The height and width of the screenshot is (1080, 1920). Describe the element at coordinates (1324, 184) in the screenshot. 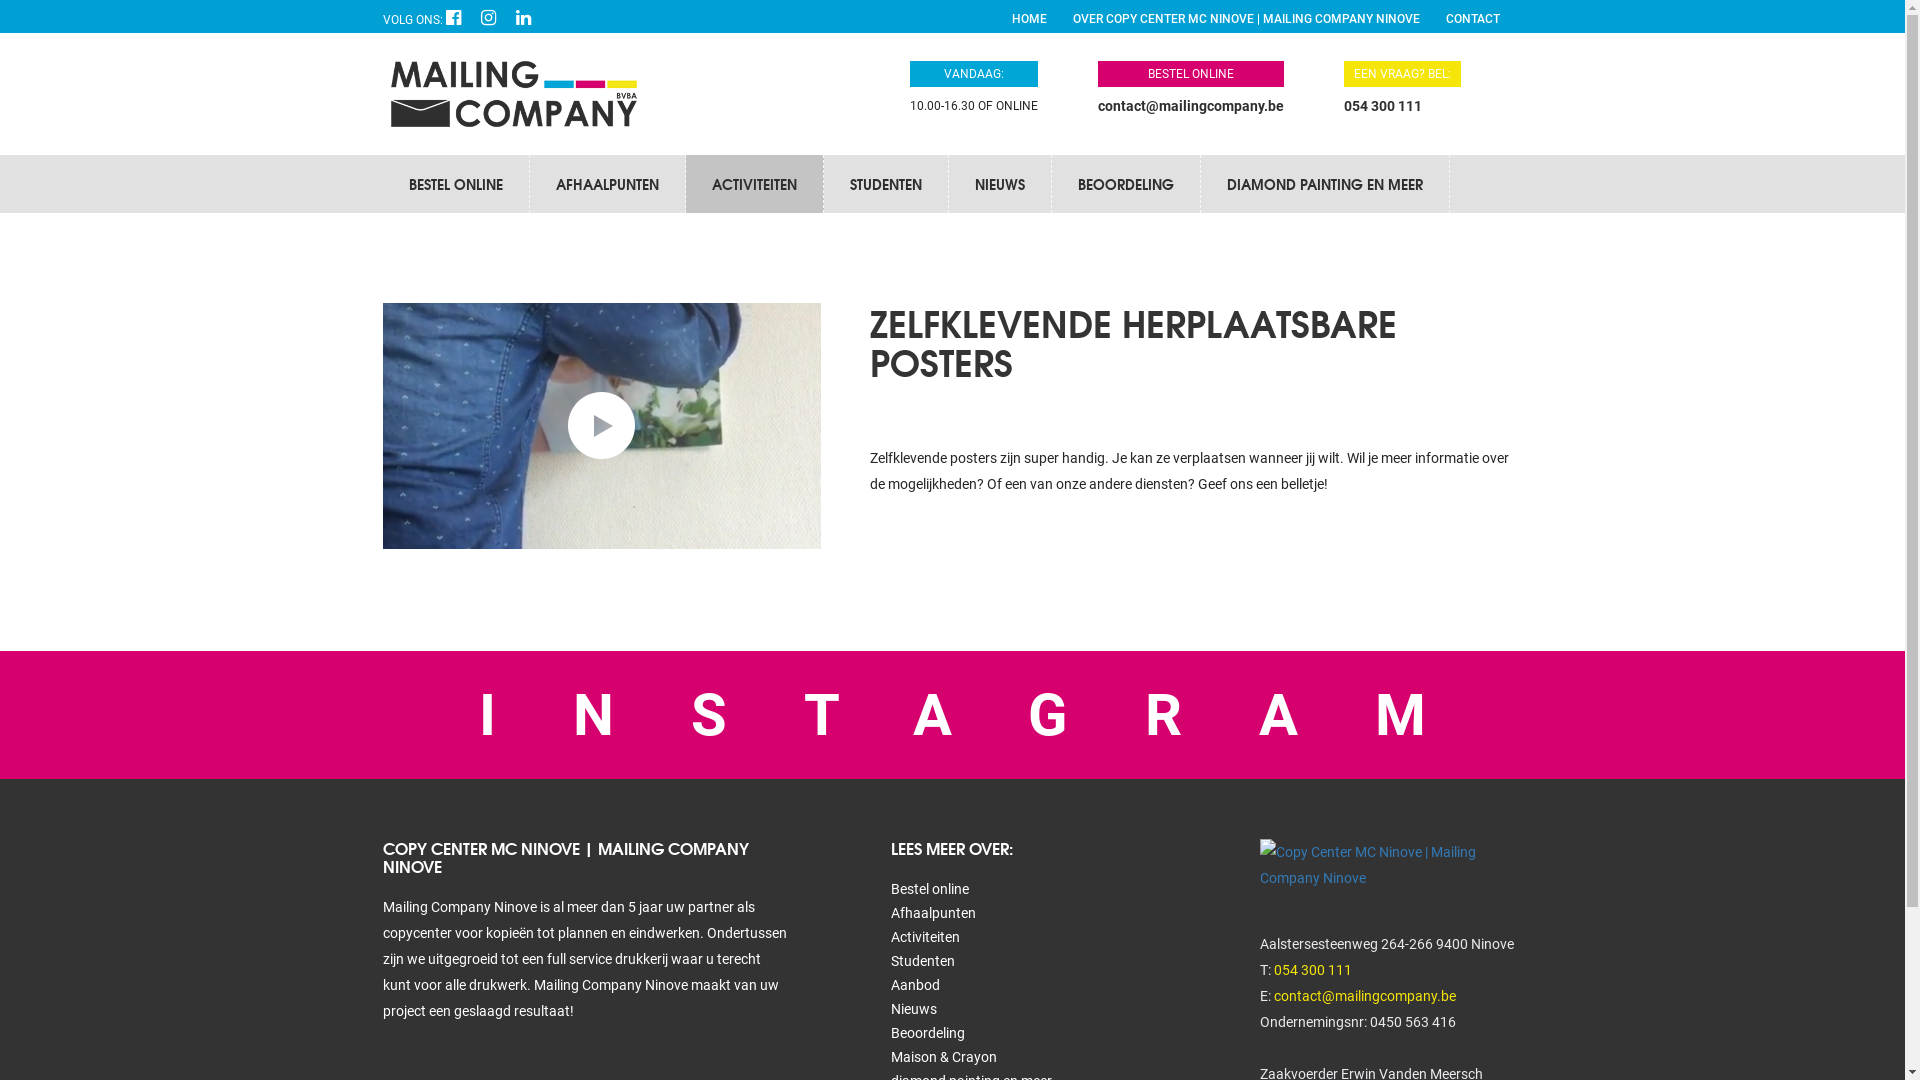

I see `DIAMOND PAINTING EN MEER` at that location.